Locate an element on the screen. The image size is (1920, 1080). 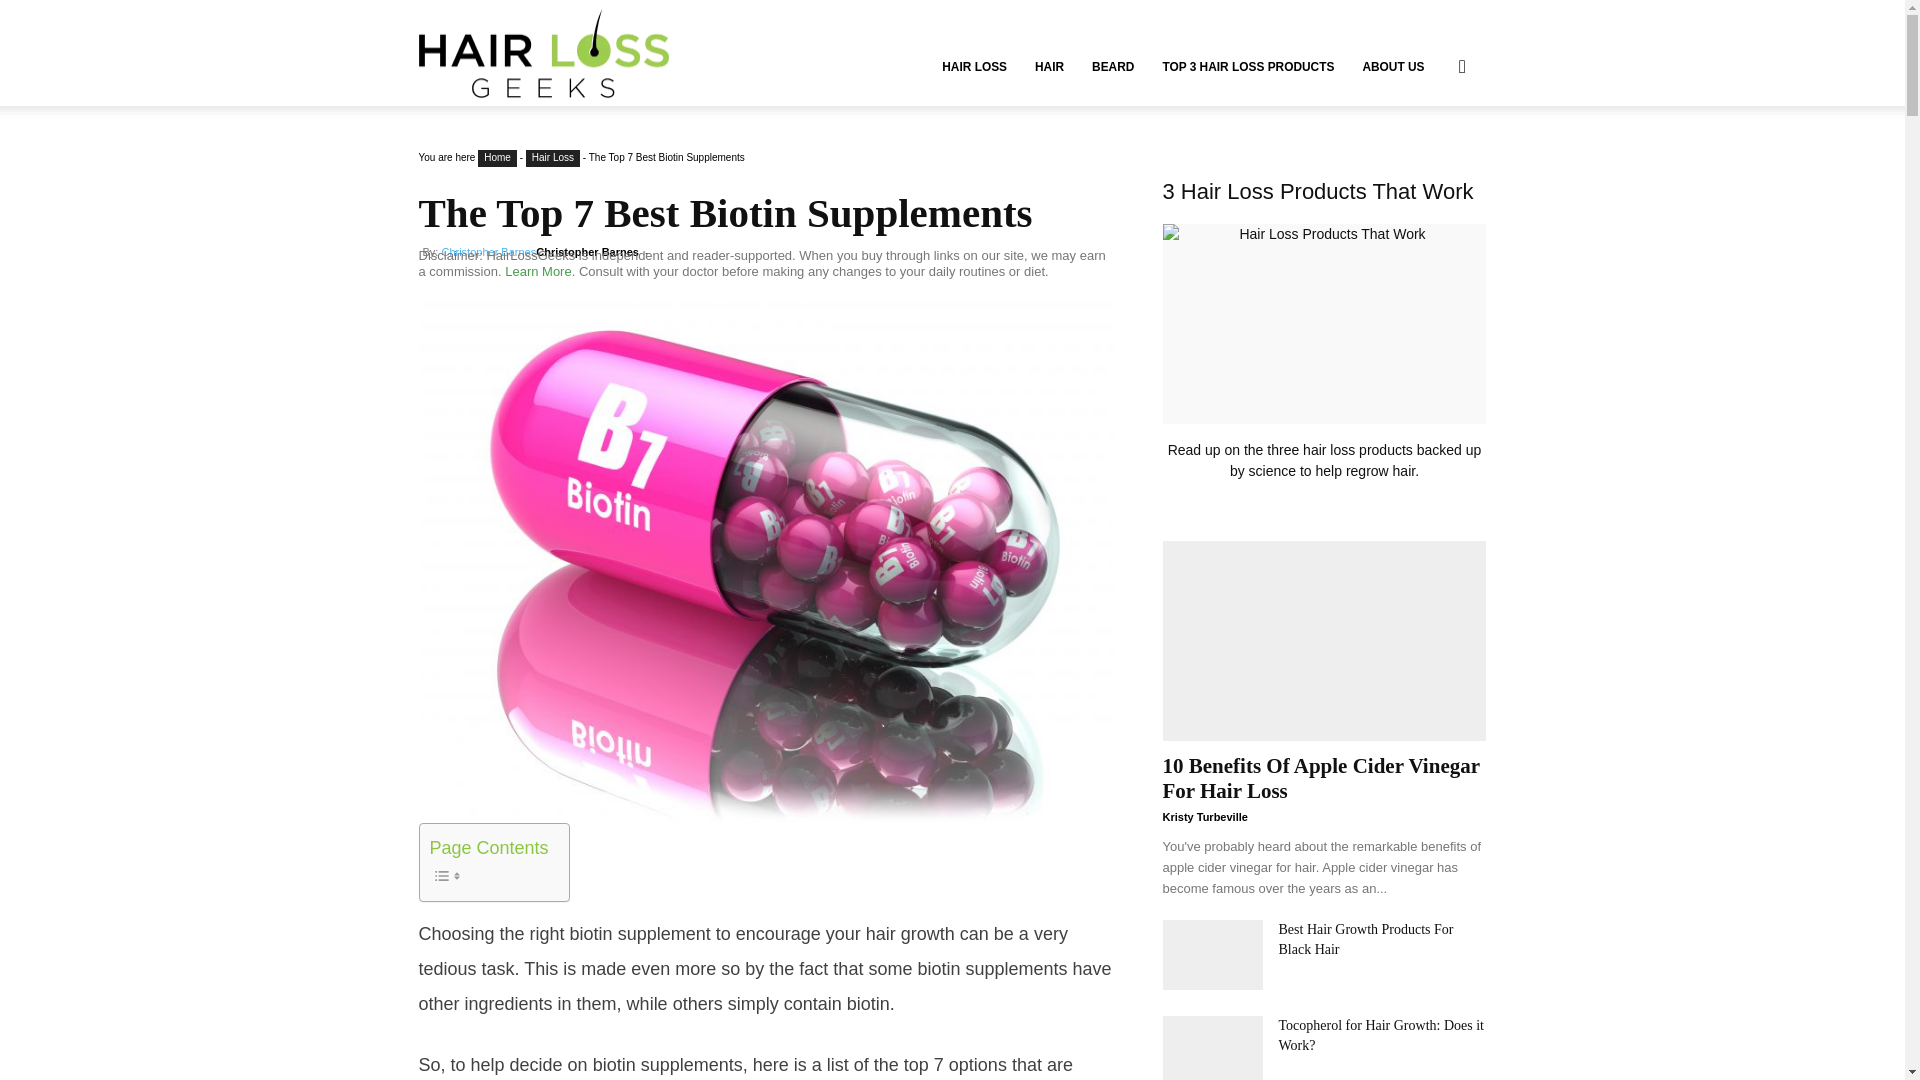
Christopher Barnes is located at coordinates (488, 252).